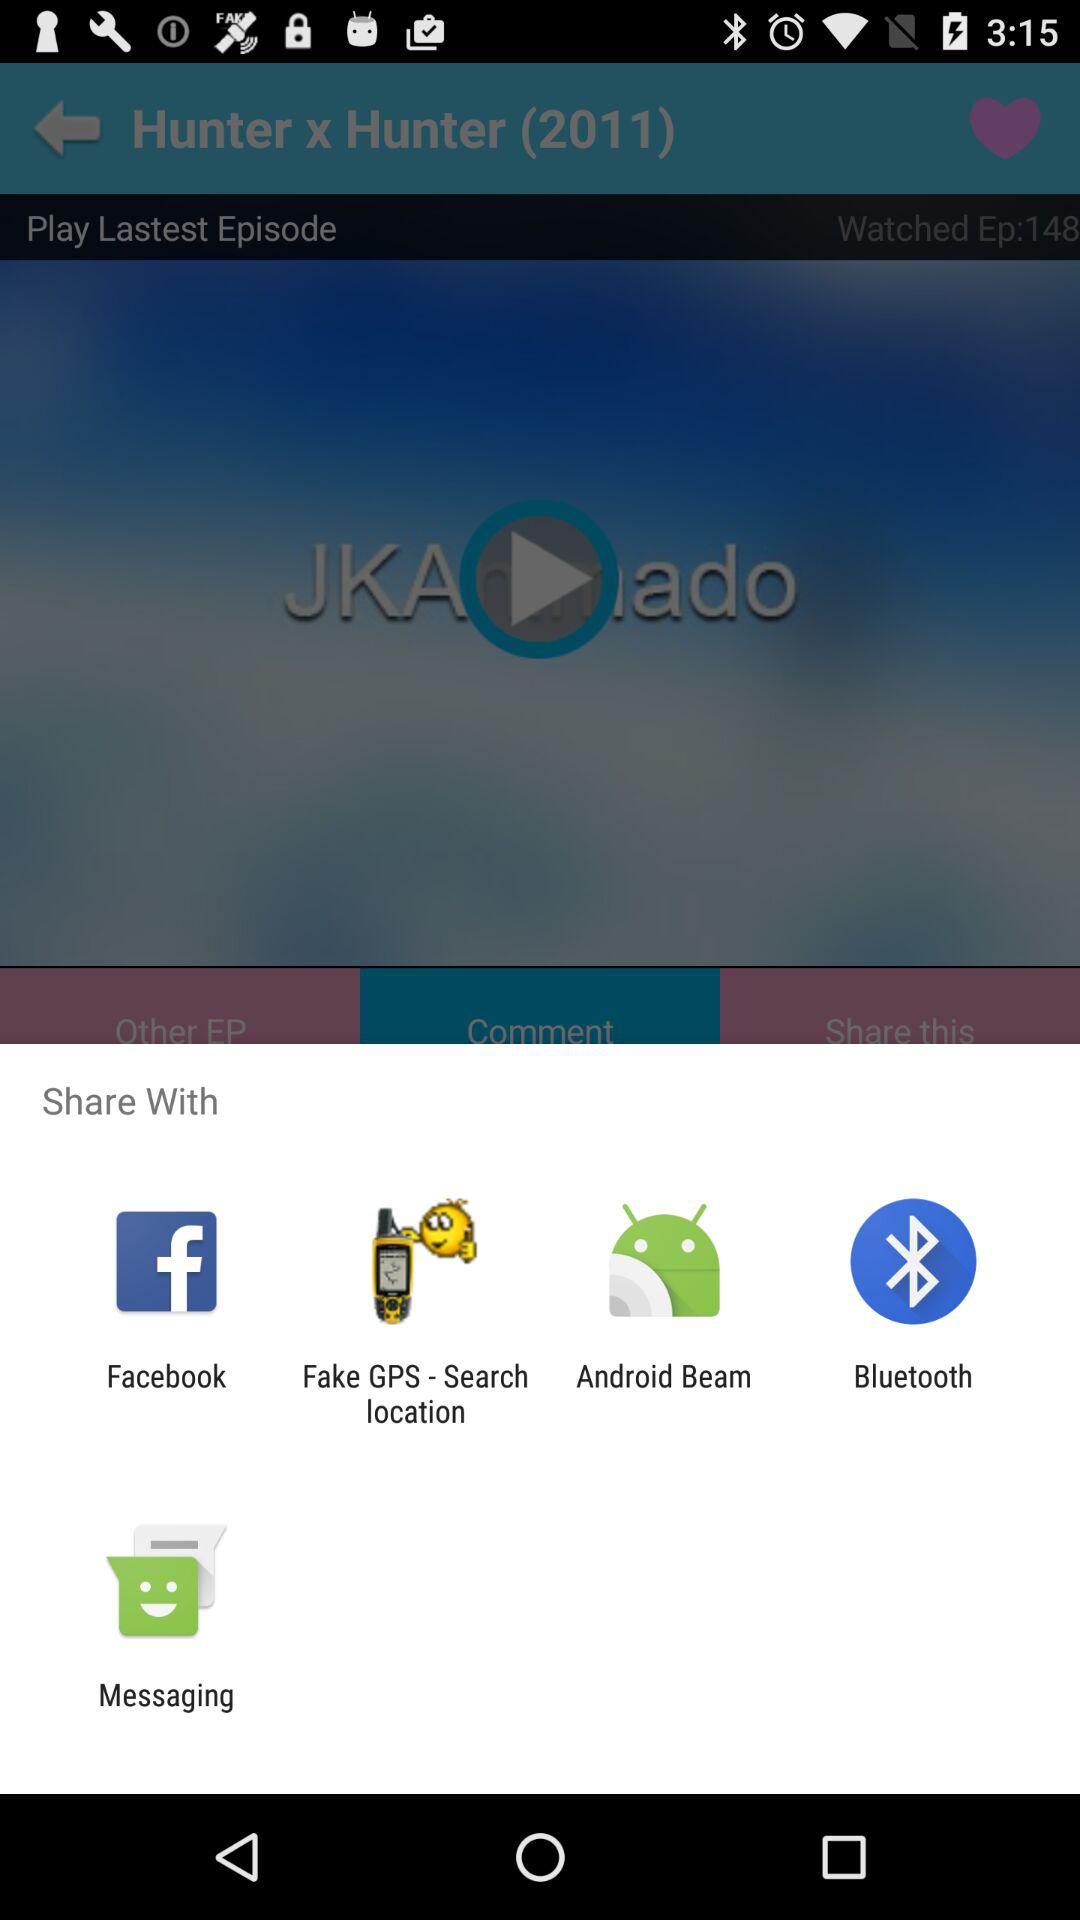 The image size is (1080, 1920). Describe the element at coordinates (912, 1393) in the screenshot. I see `scroll until bluetooth app` at that location.